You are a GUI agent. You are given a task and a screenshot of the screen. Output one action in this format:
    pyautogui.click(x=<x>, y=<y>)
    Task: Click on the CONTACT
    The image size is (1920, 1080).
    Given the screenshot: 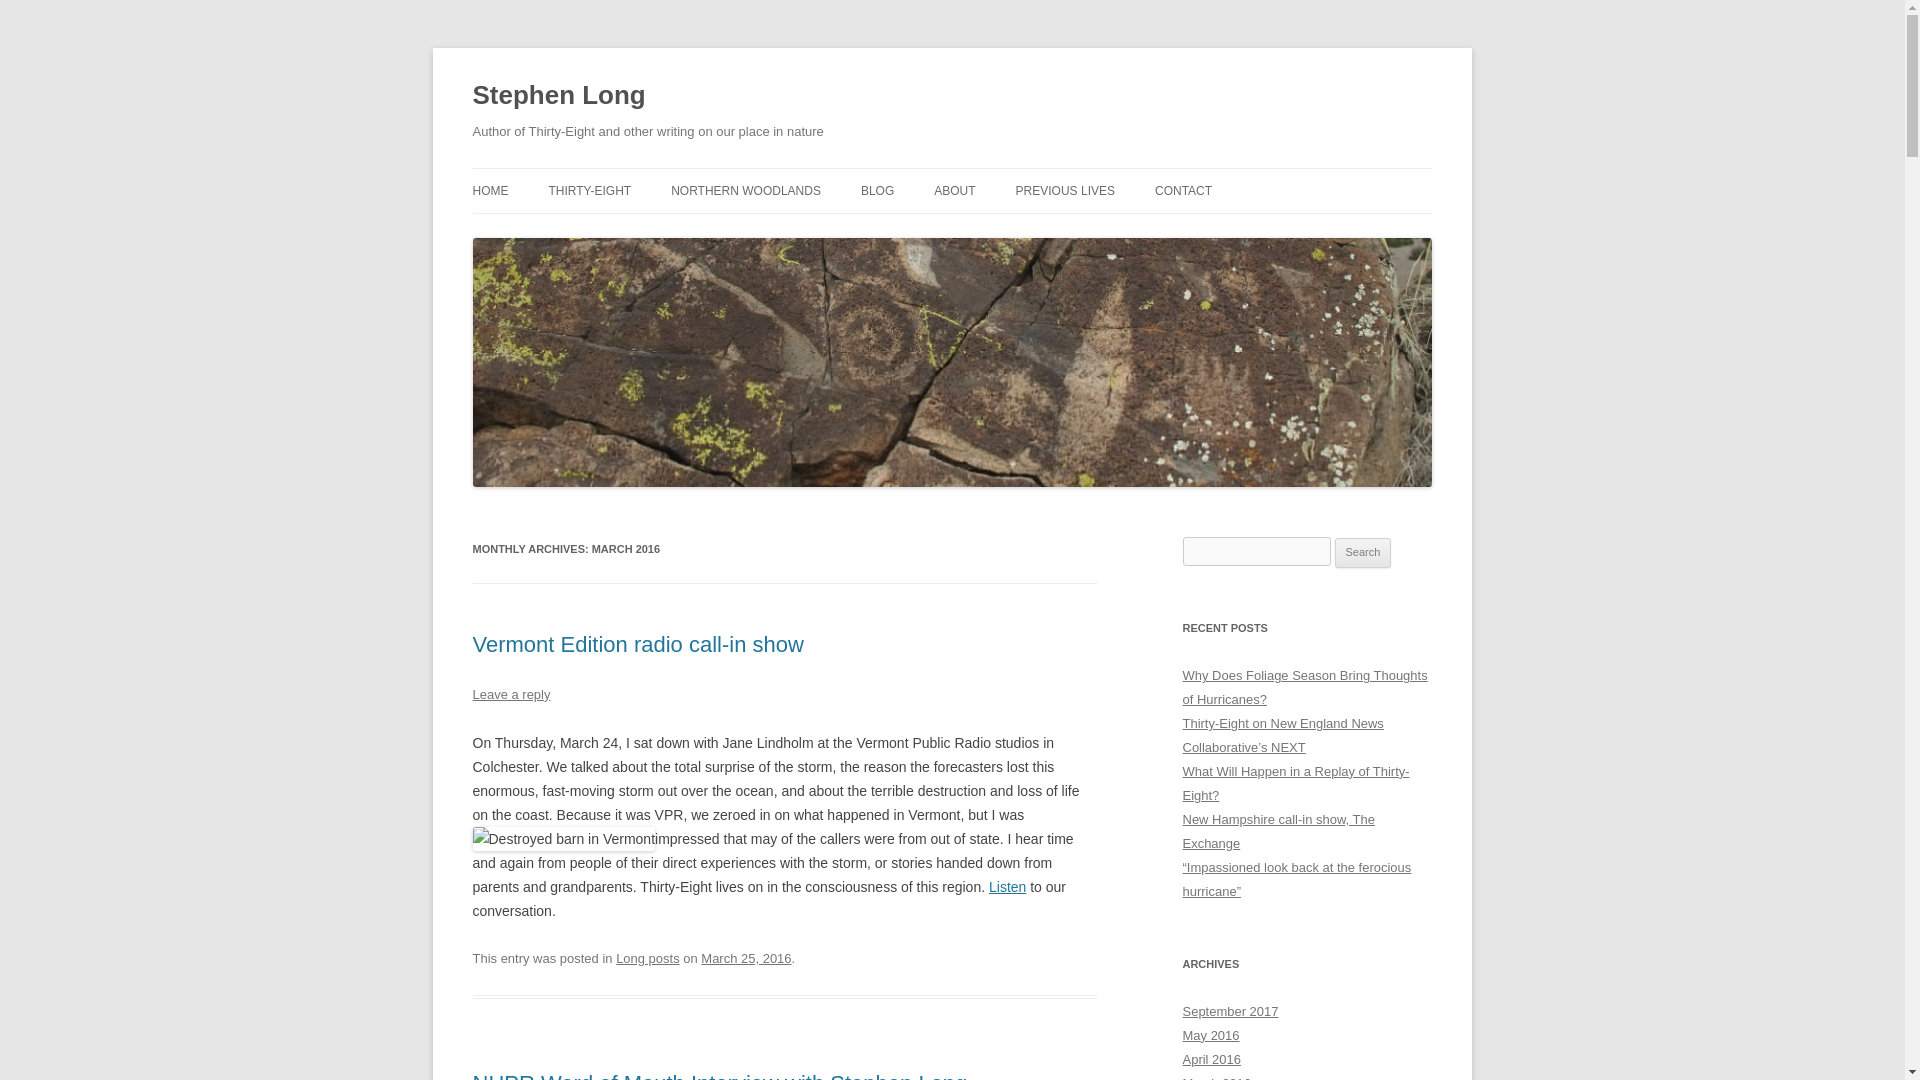 What is the action you would take?
    pyautogui.click(x=1183, y=190)
    